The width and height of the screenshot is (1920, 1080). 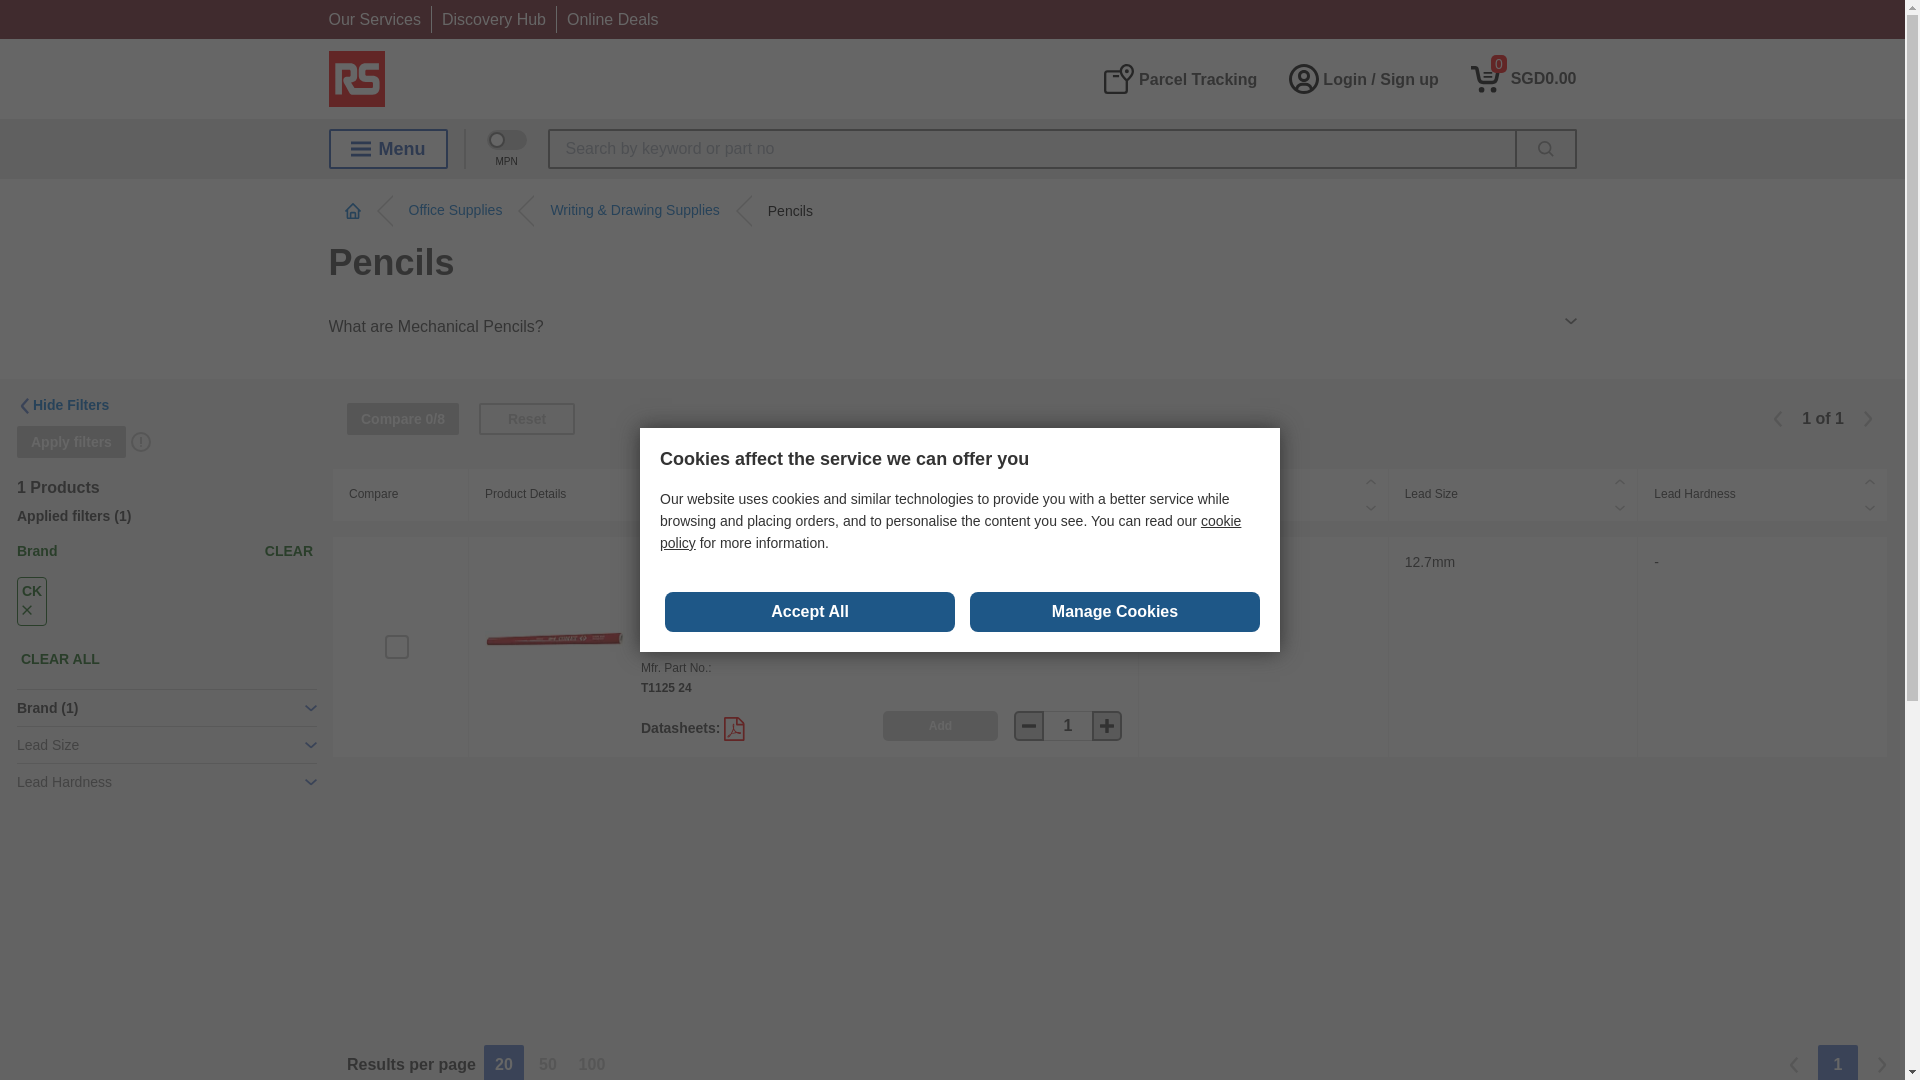 I want to click on Online Deals, so click(x=612, y=19).